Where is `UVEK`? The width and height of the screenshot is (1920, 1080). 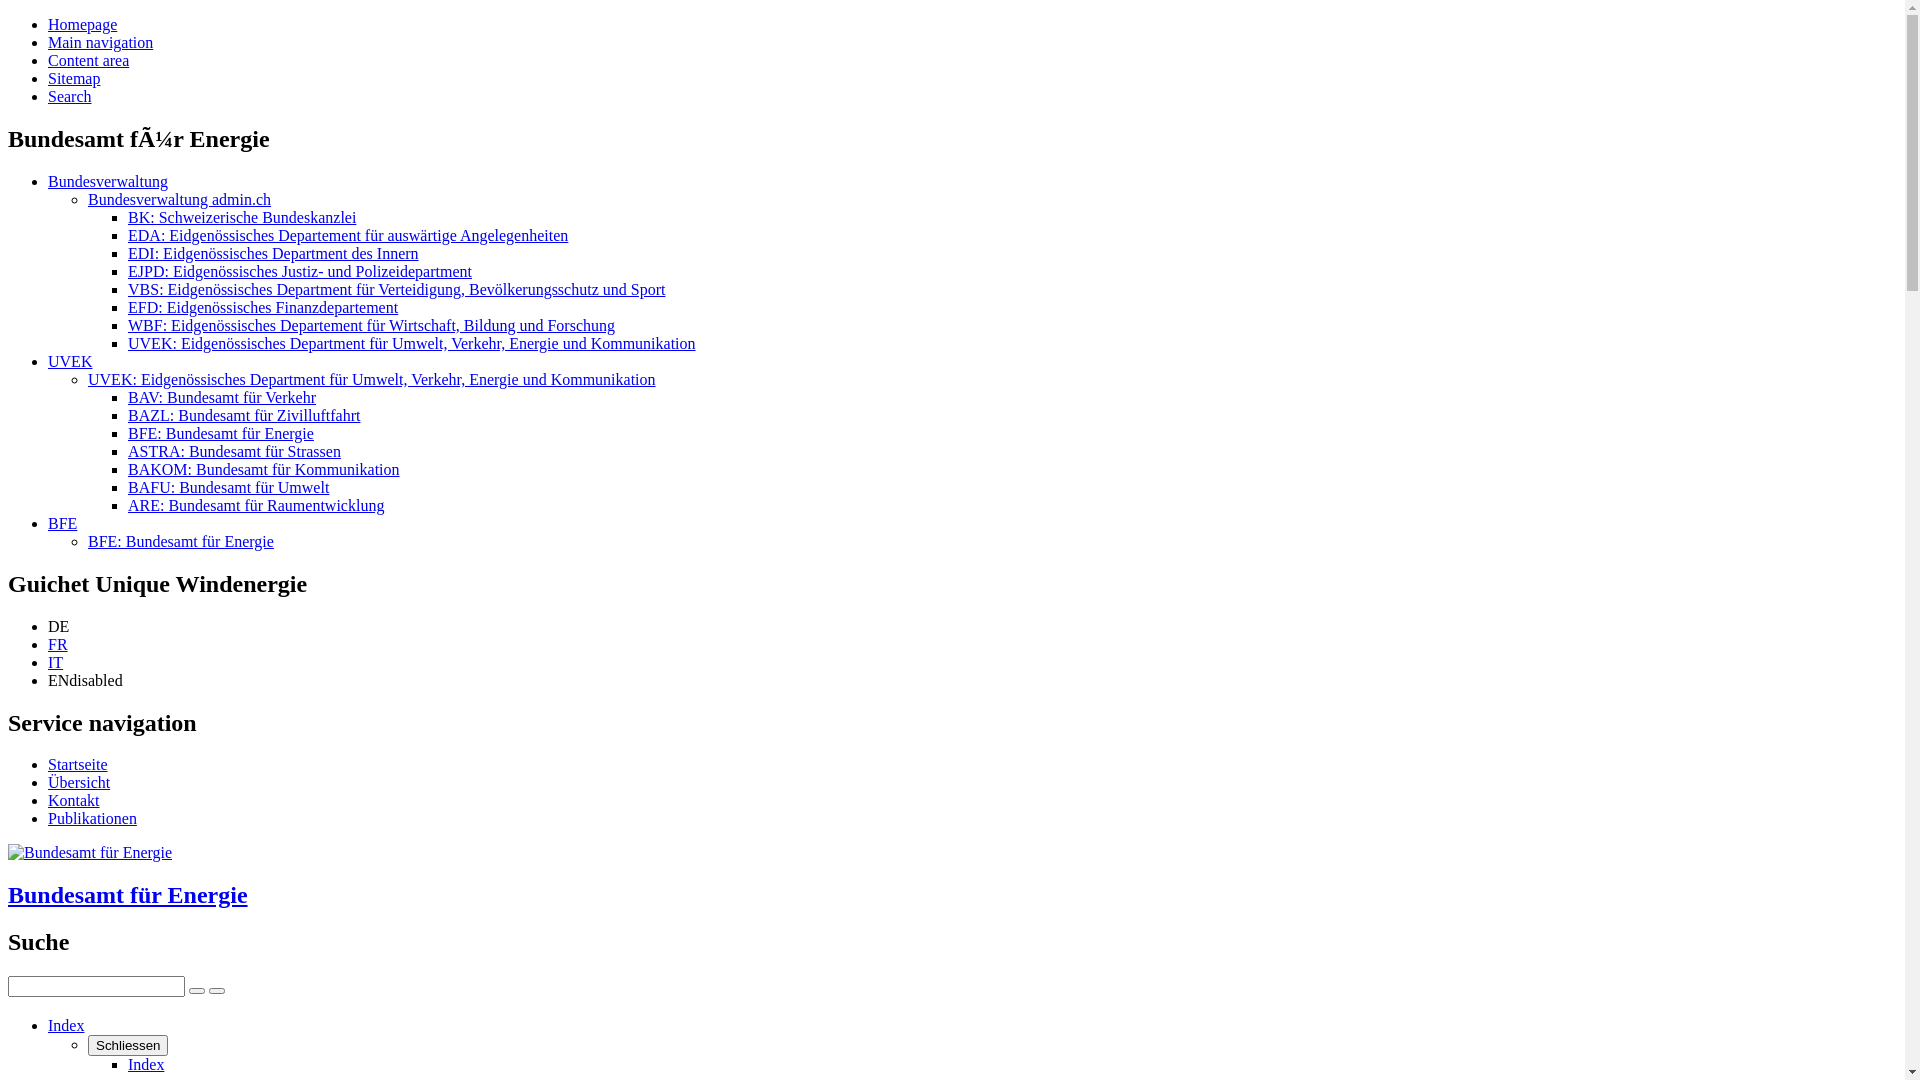 UVEK is located at coordinates (70, 362).